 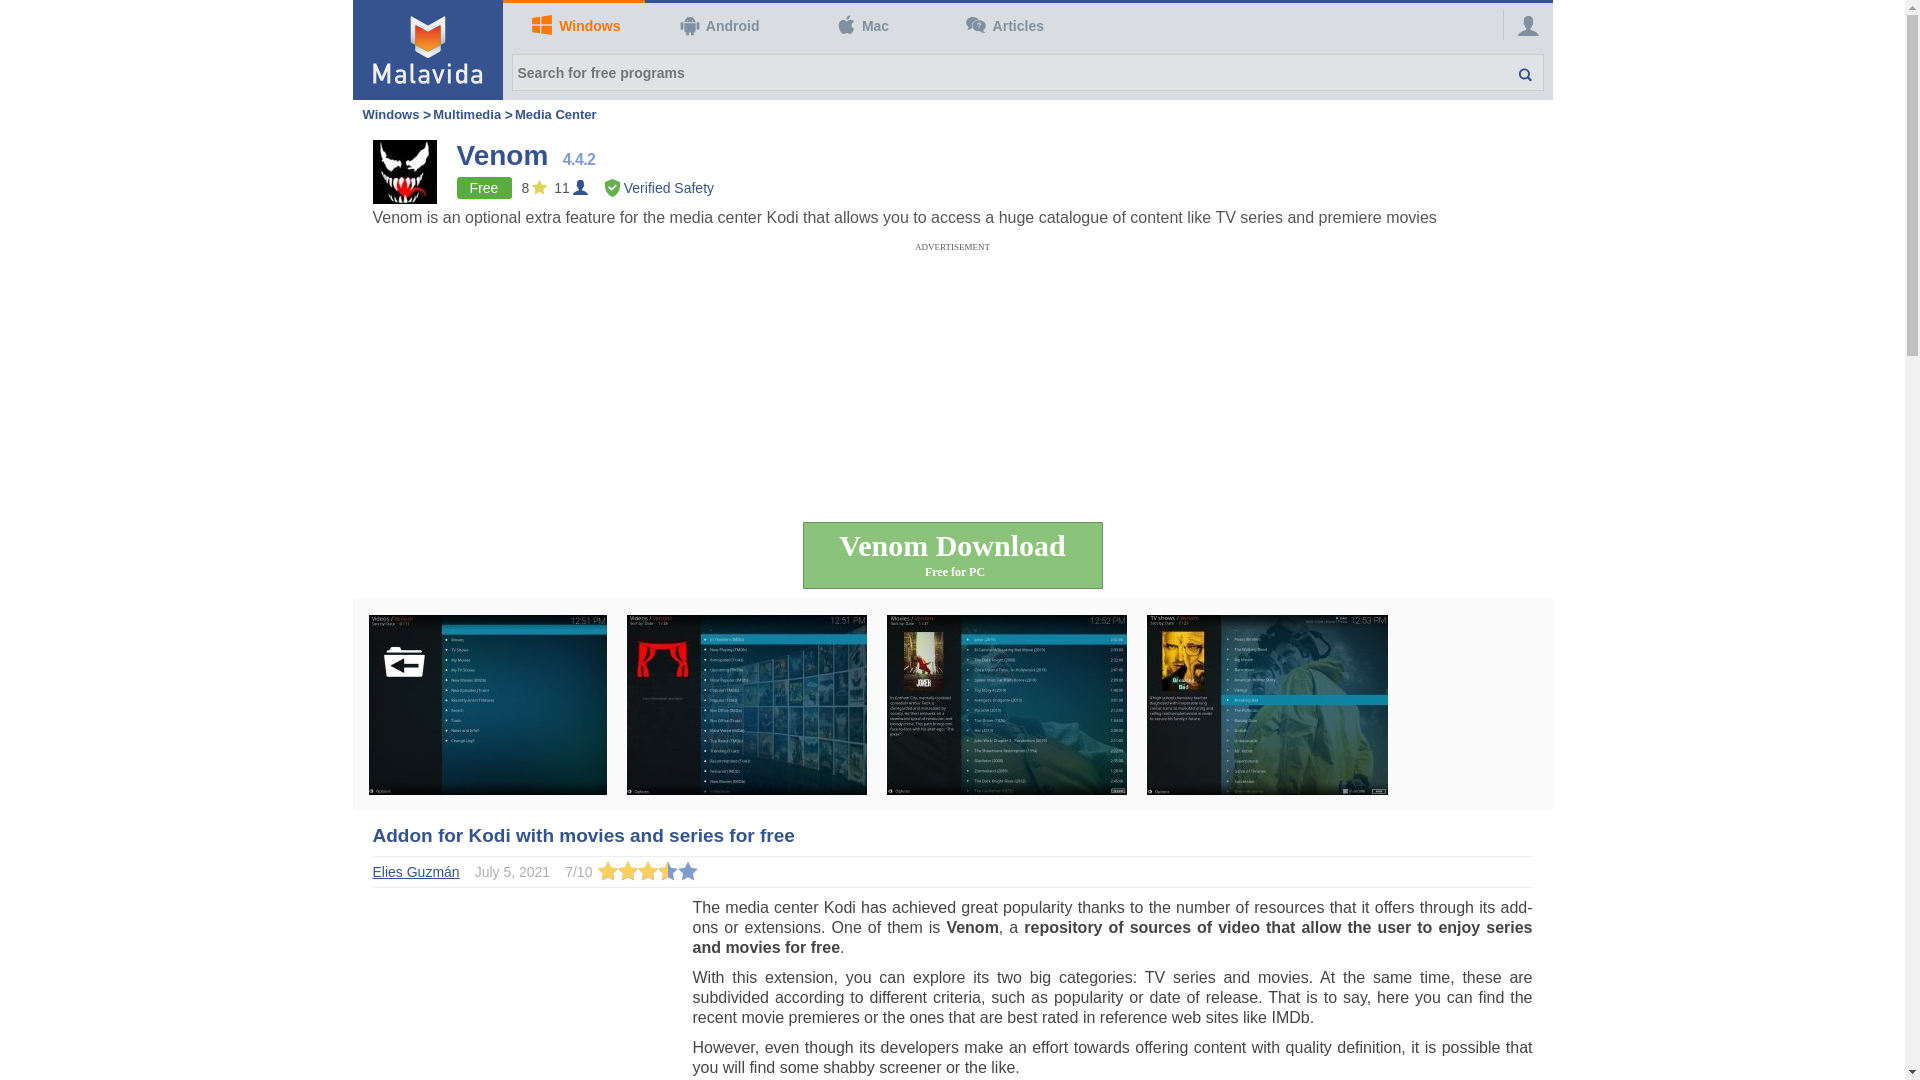 I want to click on Windows, so click(x=573, y=26).